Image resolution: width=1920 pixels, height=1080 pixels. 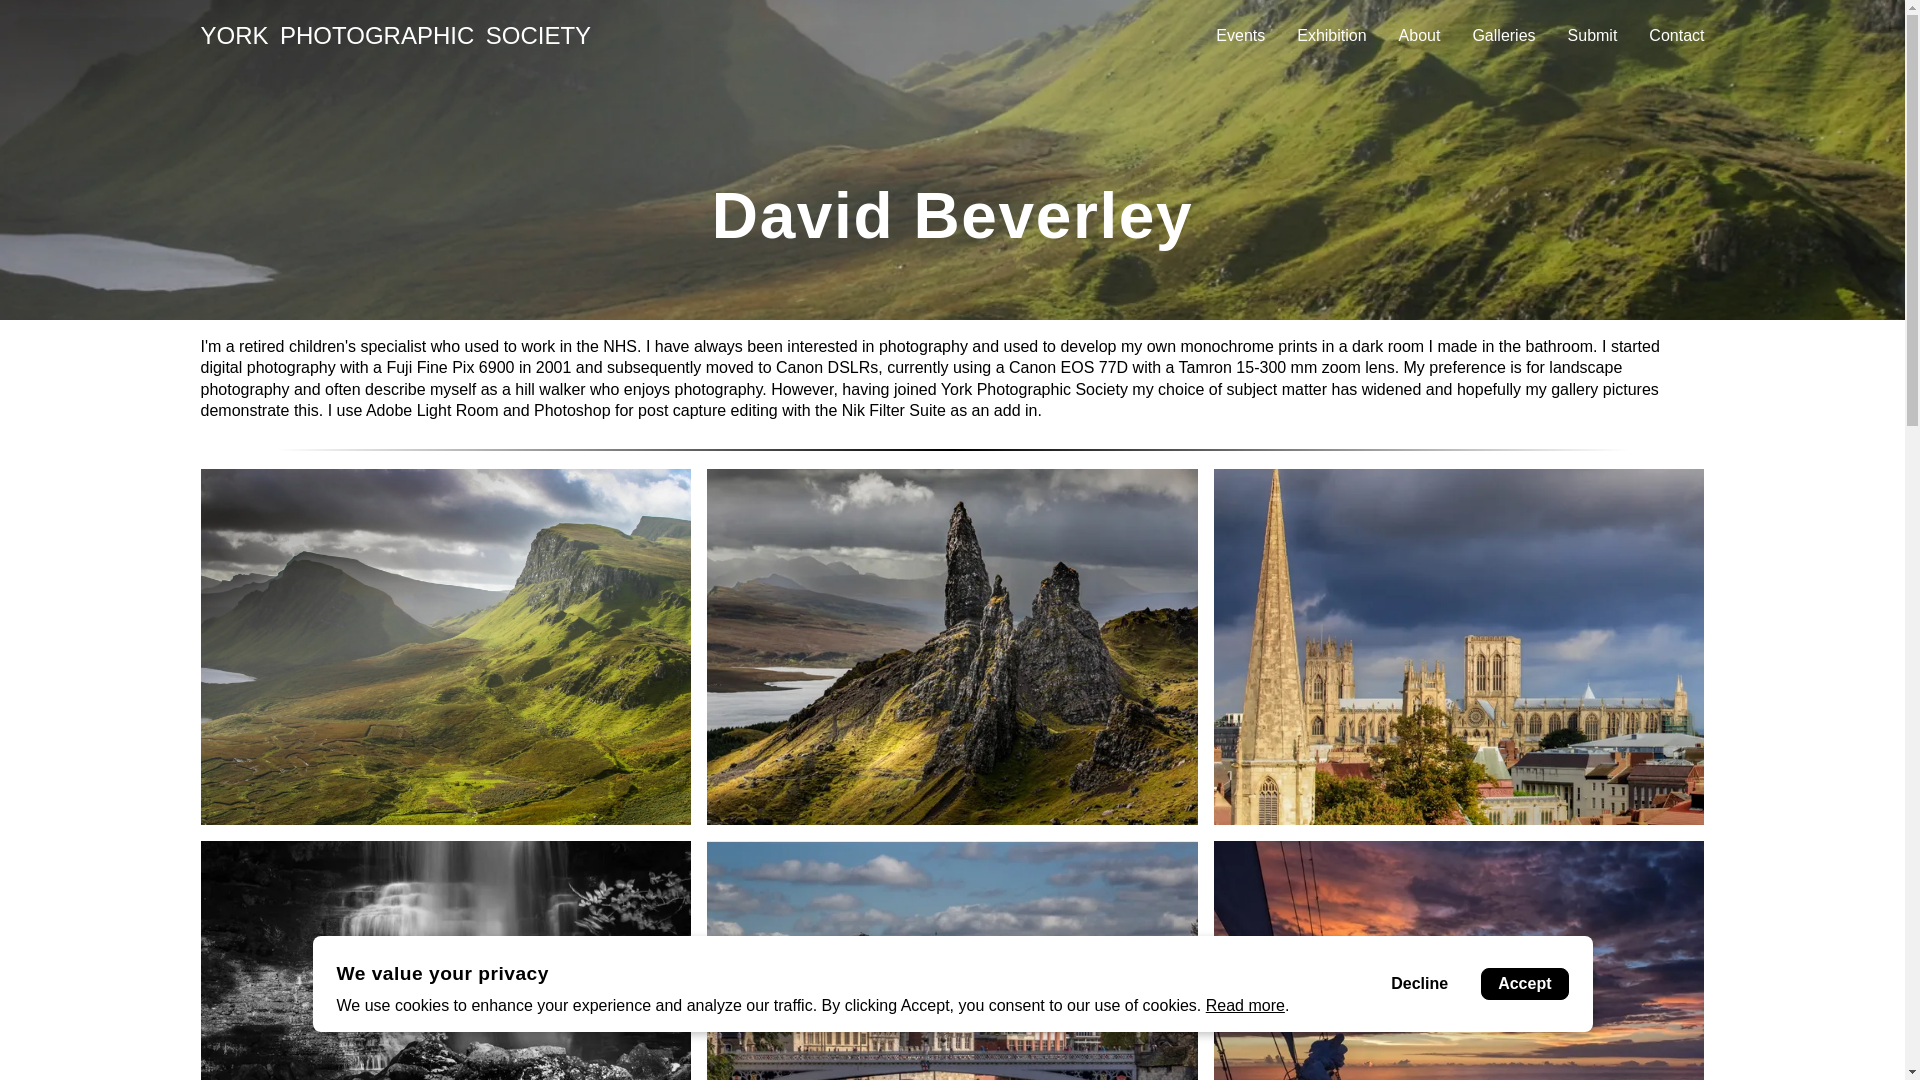 I want to click on Submit, so click(x=1593, y=36).